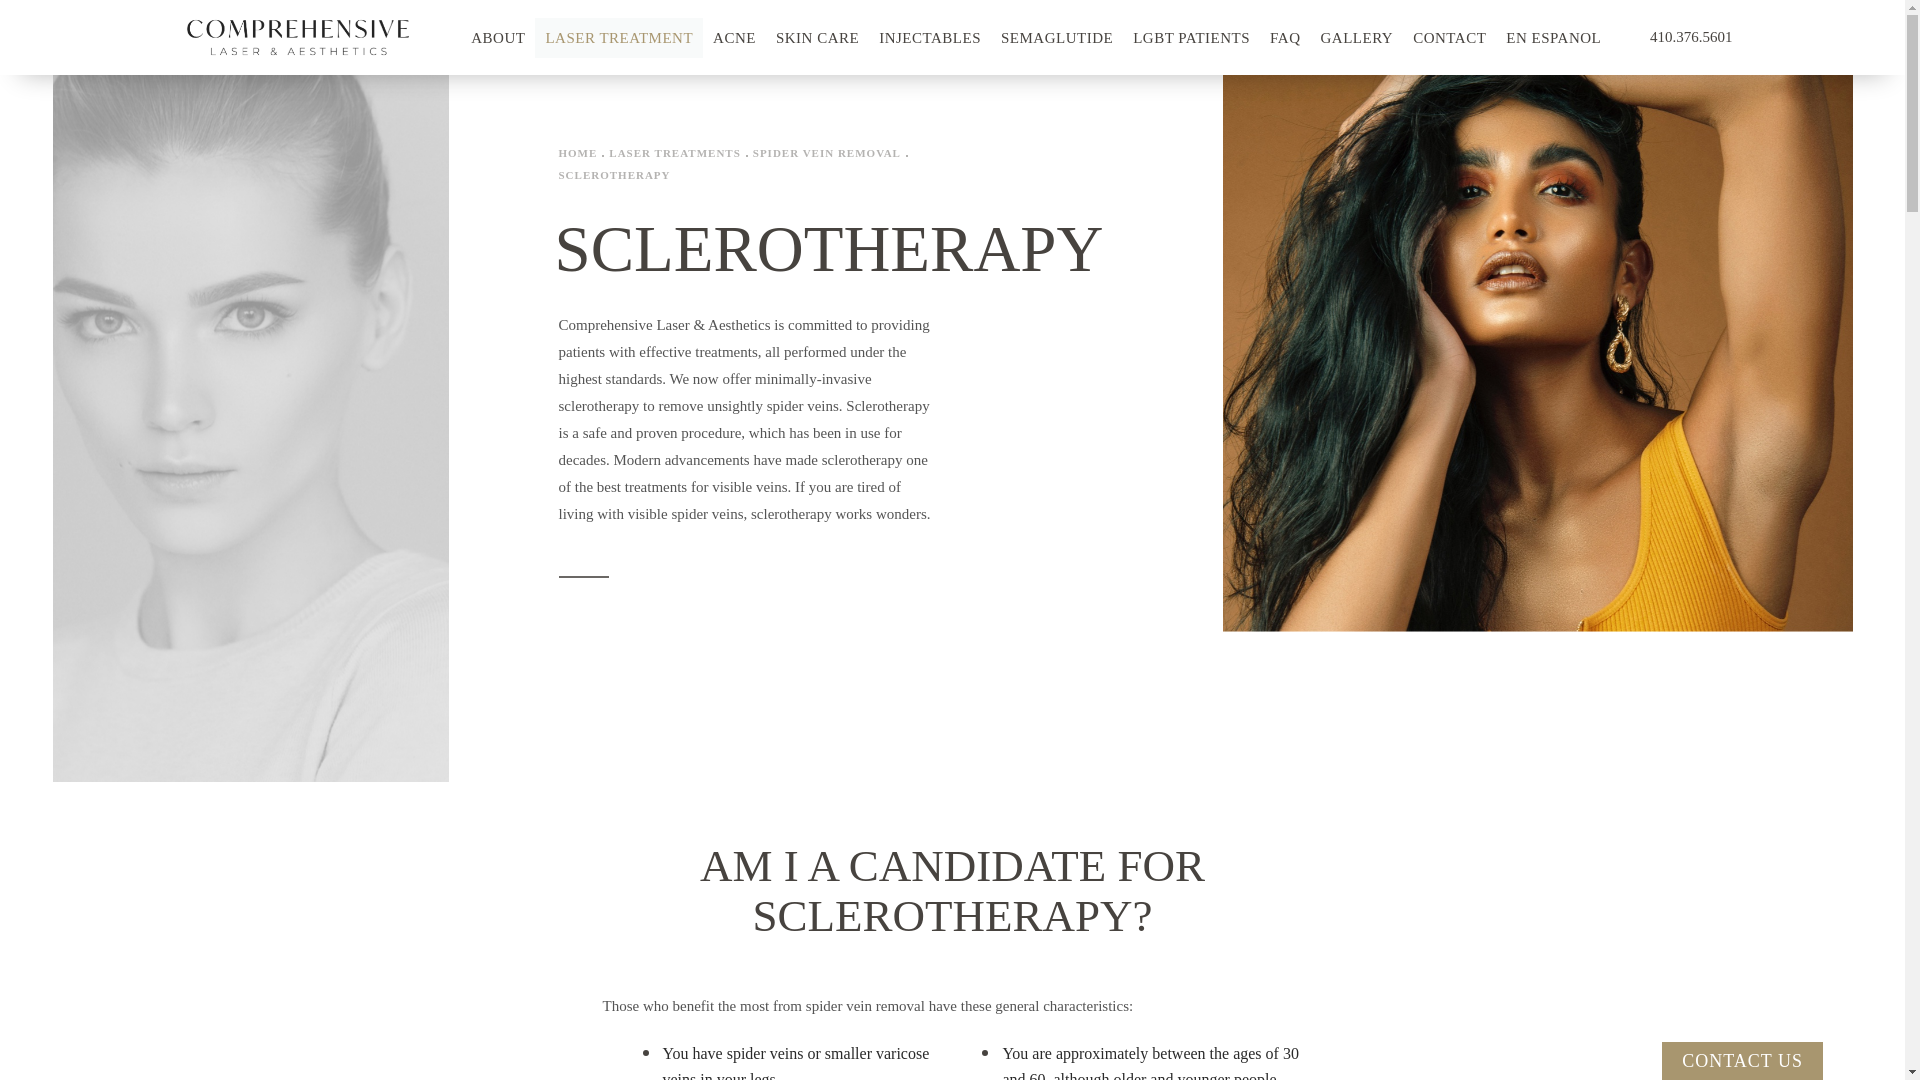 The image size is (1920, 1080). What do you see at coordinates (818, 38) in the screenshot?
I see `SKIN CARE` at bounding box center [818, 38].